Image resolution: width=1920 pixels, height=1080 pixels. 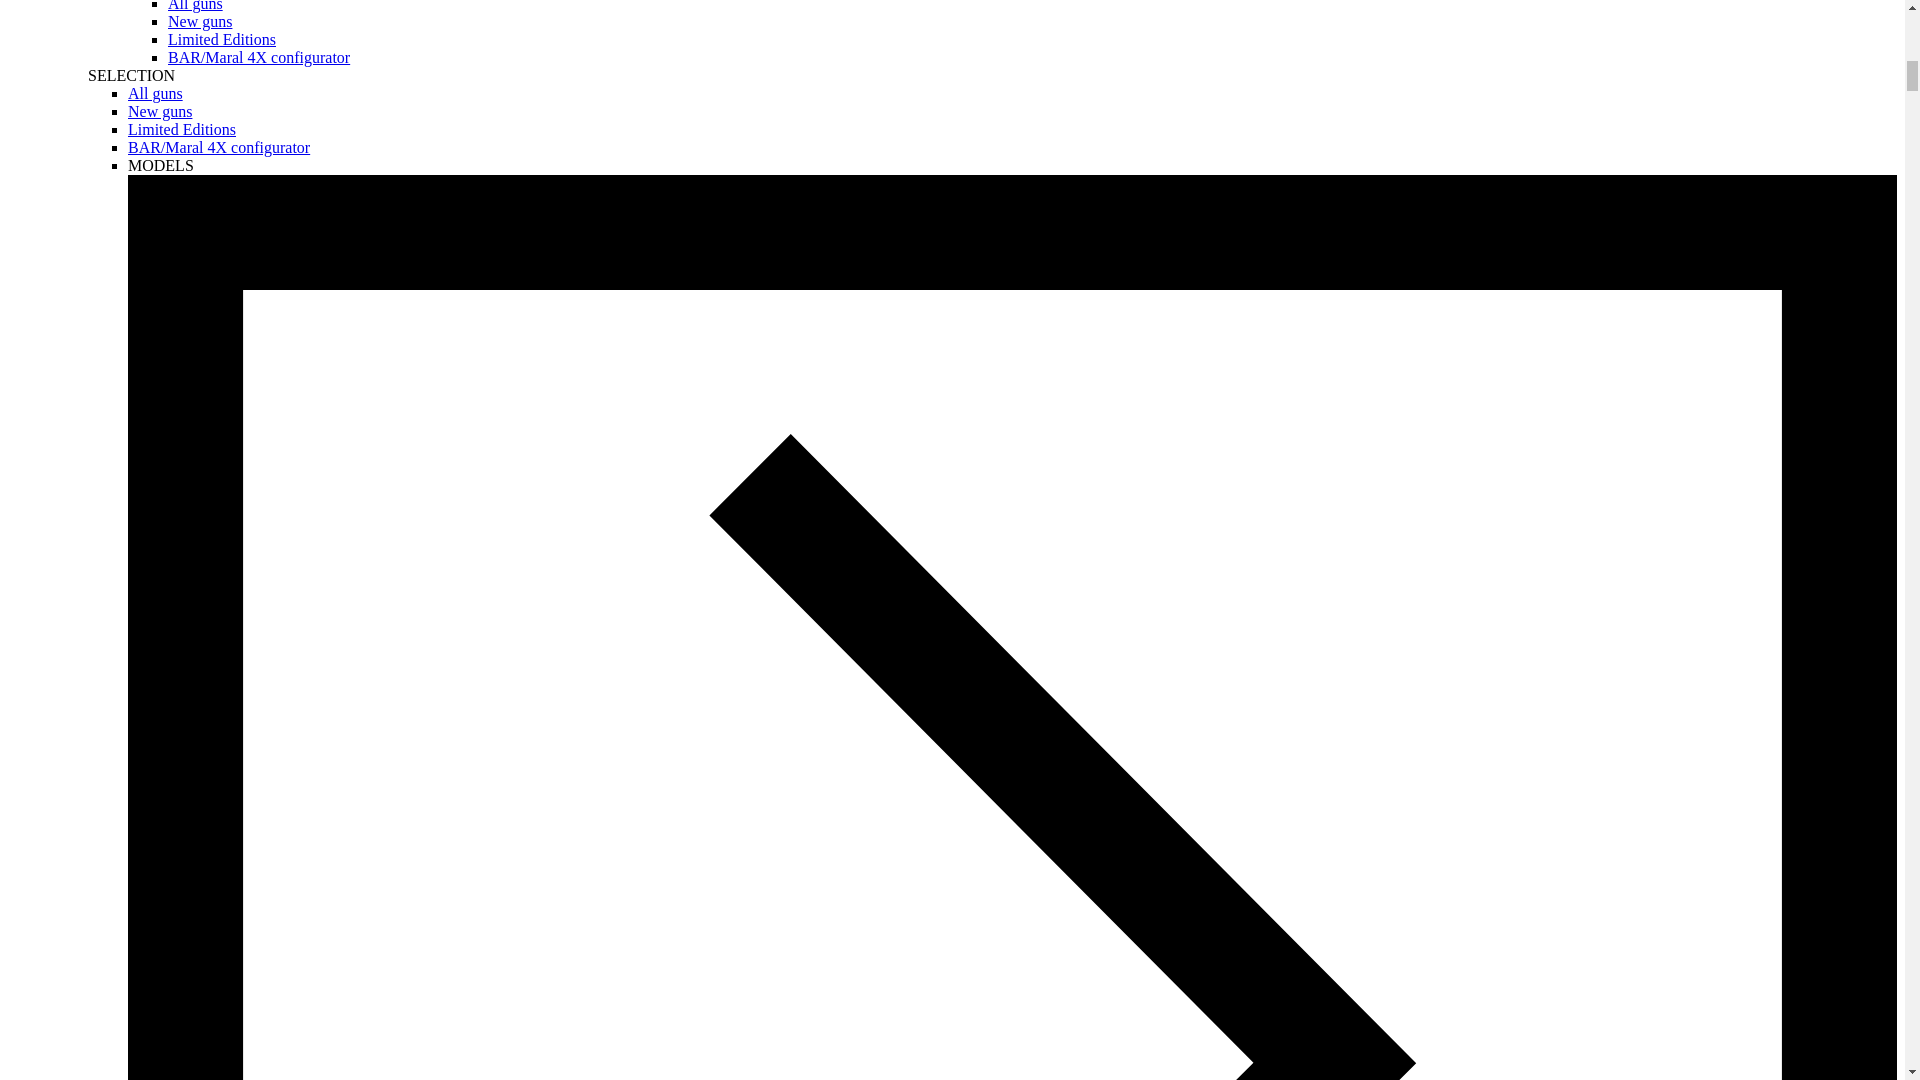 What do you see at coordinates (182, 129) in the screenshot?
I see `Limited Editions` at bounding box center [182, 129].